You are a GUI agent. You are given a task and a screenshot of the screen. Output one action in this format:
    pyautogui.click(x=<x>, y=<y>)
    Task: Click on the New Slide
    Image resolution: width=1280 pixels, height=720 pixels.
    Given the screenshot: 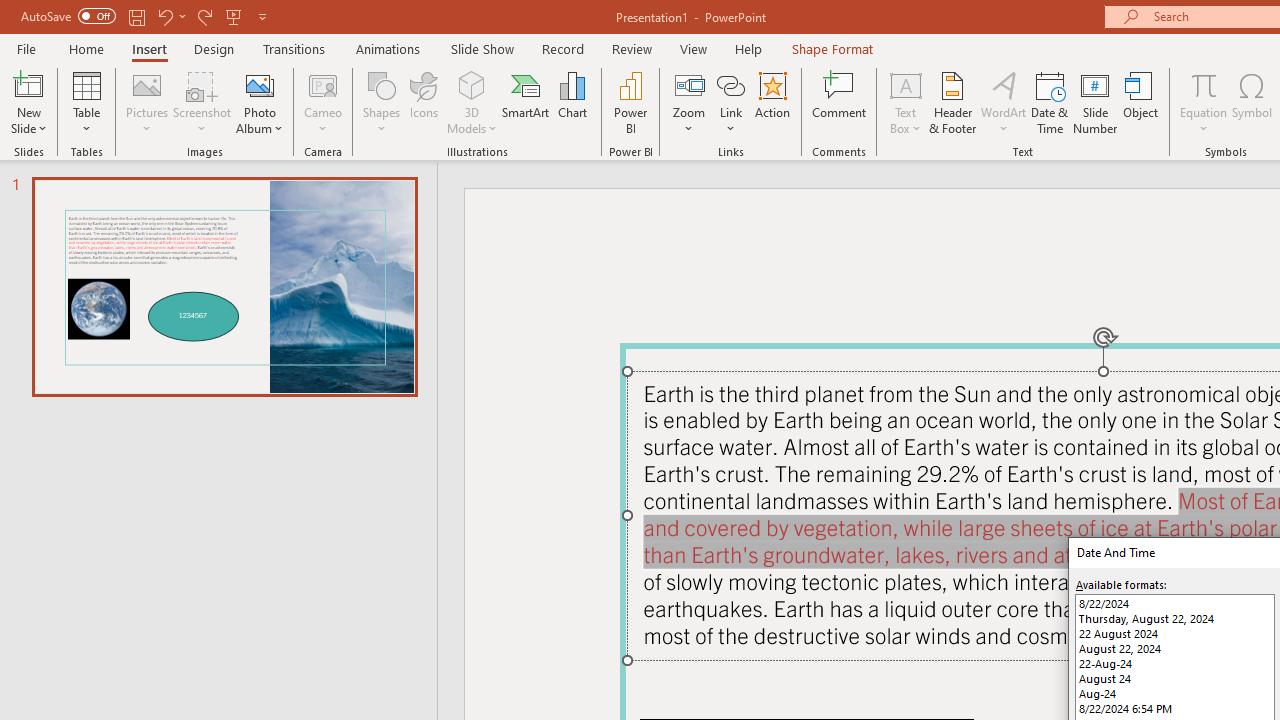 What is the action you would take?
    pyautogui.click(x=28, y=84)
    